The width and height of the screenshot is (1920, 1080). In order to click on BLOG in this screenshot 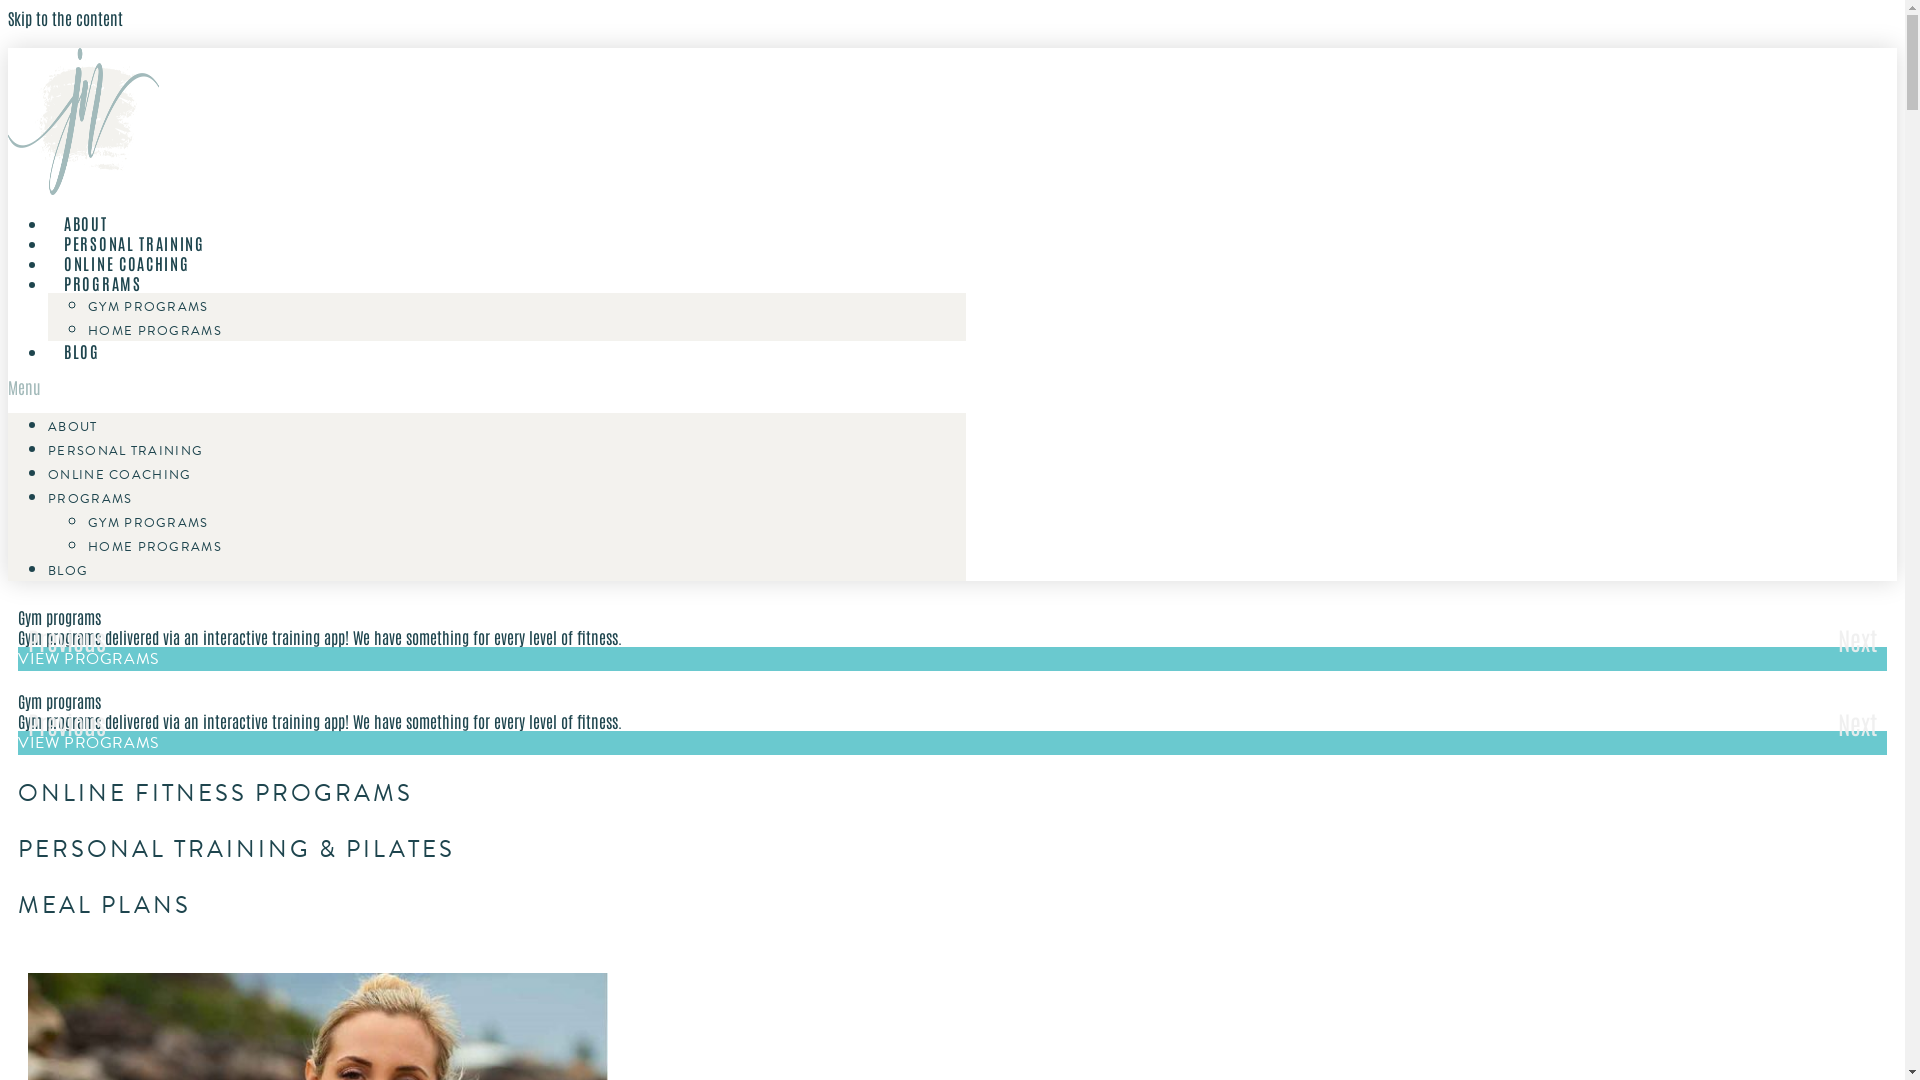, I will do `click(82, 351)`.